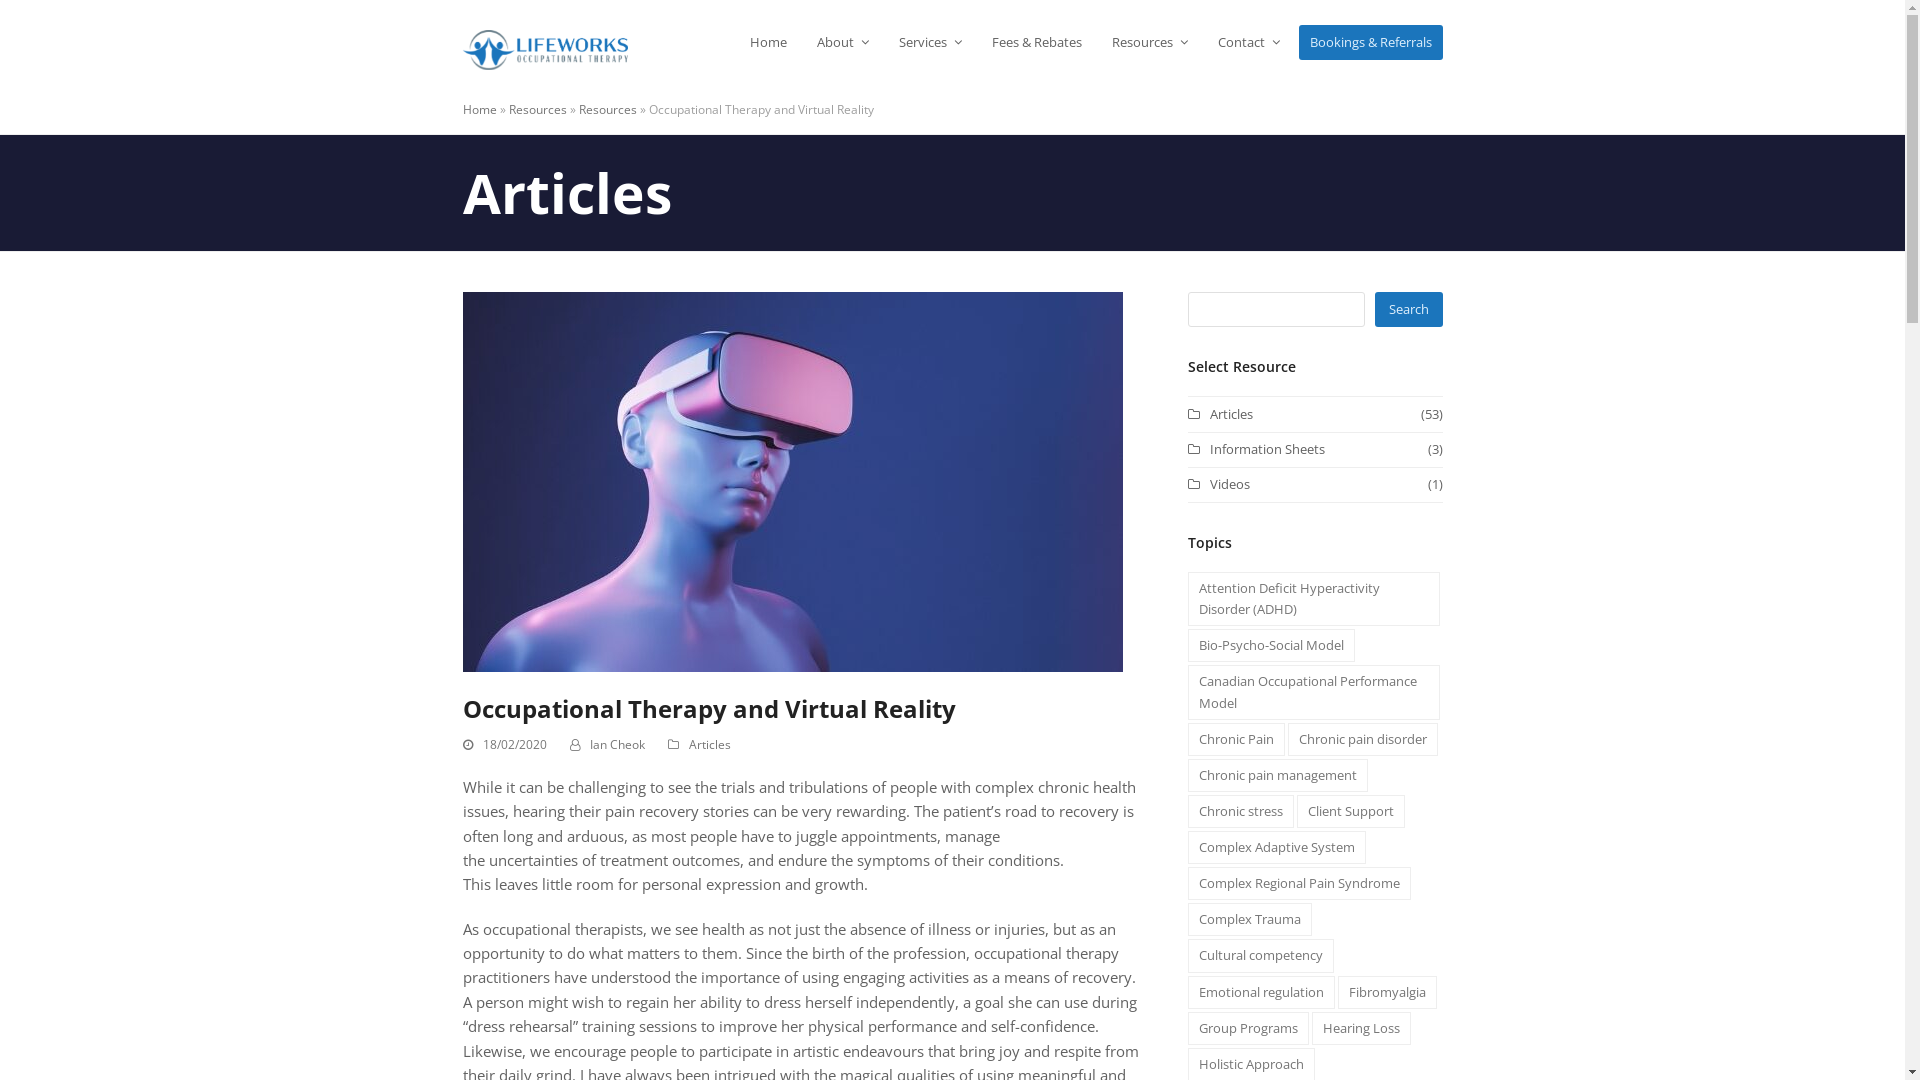  Describe the element at coordinates (843, 42) in the screenshot. I see `About` at that location.